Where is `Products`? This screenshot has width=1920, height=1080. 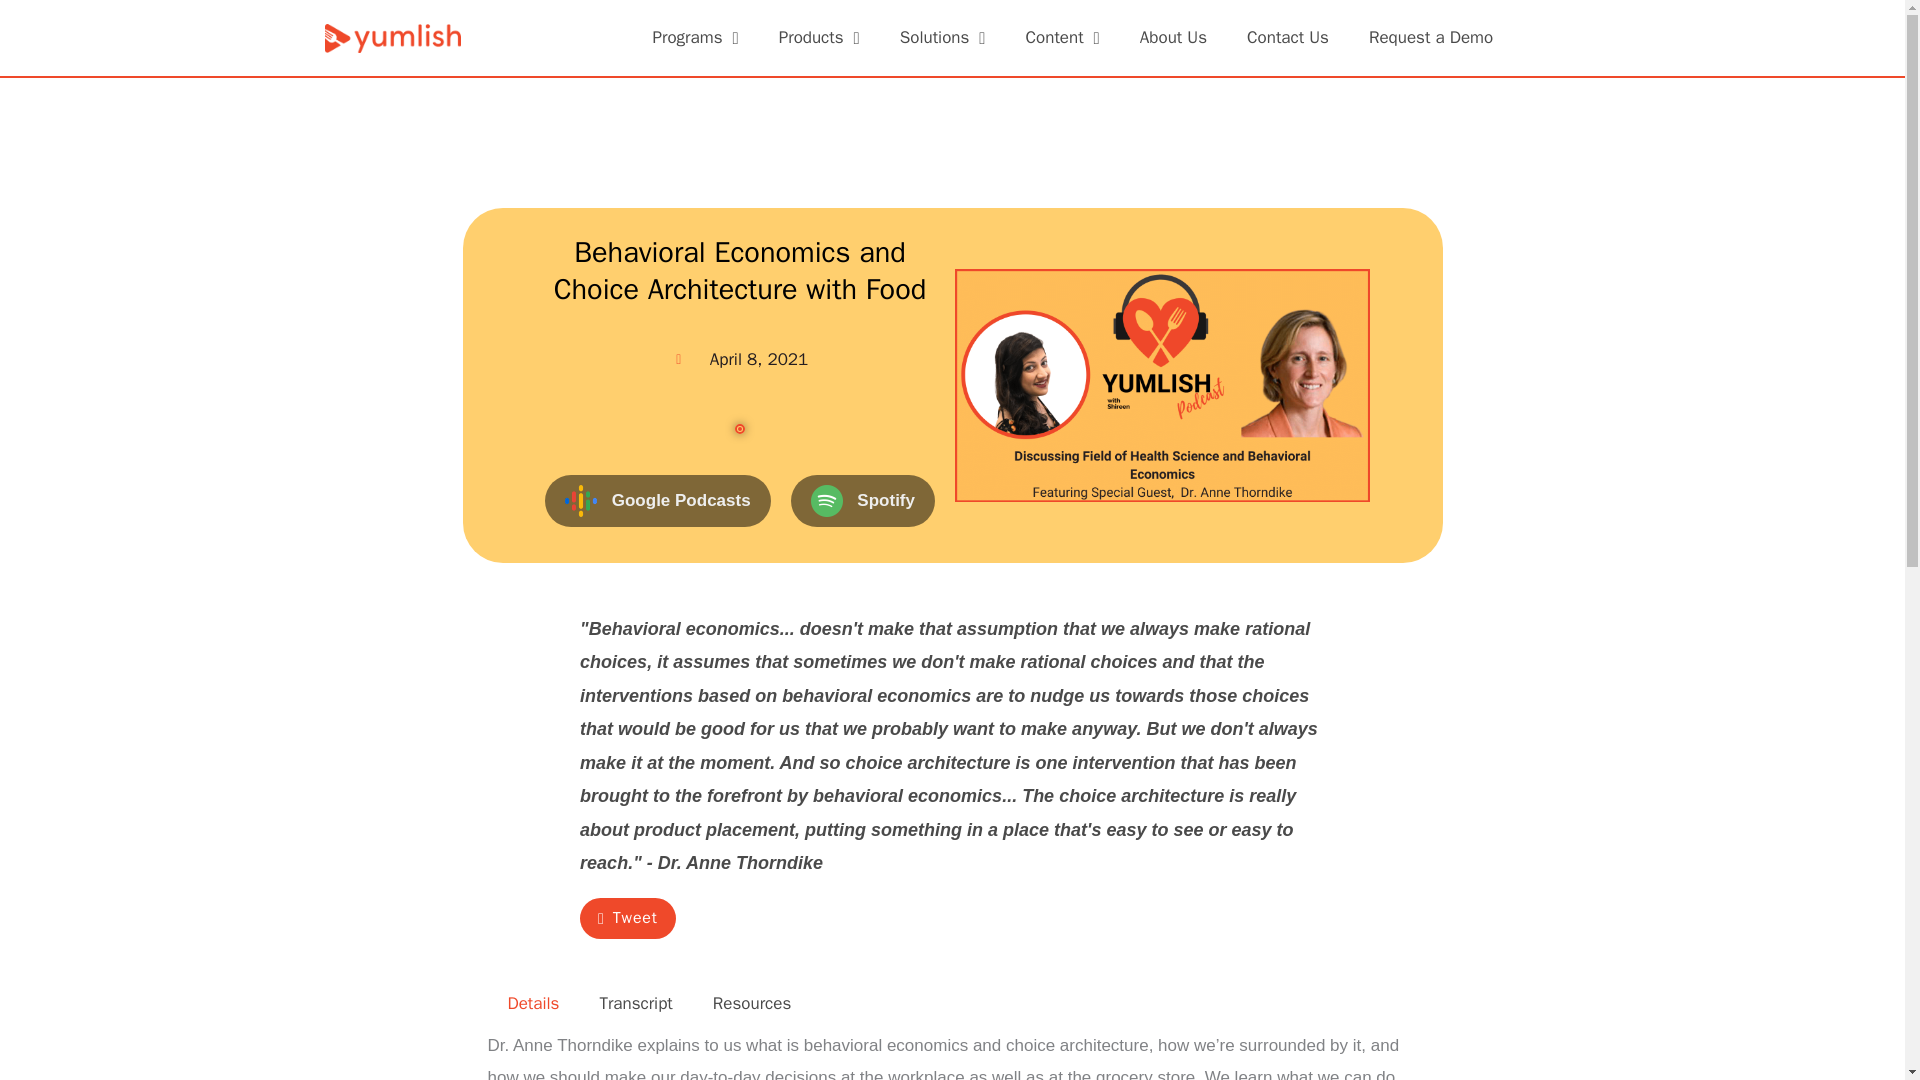
Products is located at coordinates (818, 38).